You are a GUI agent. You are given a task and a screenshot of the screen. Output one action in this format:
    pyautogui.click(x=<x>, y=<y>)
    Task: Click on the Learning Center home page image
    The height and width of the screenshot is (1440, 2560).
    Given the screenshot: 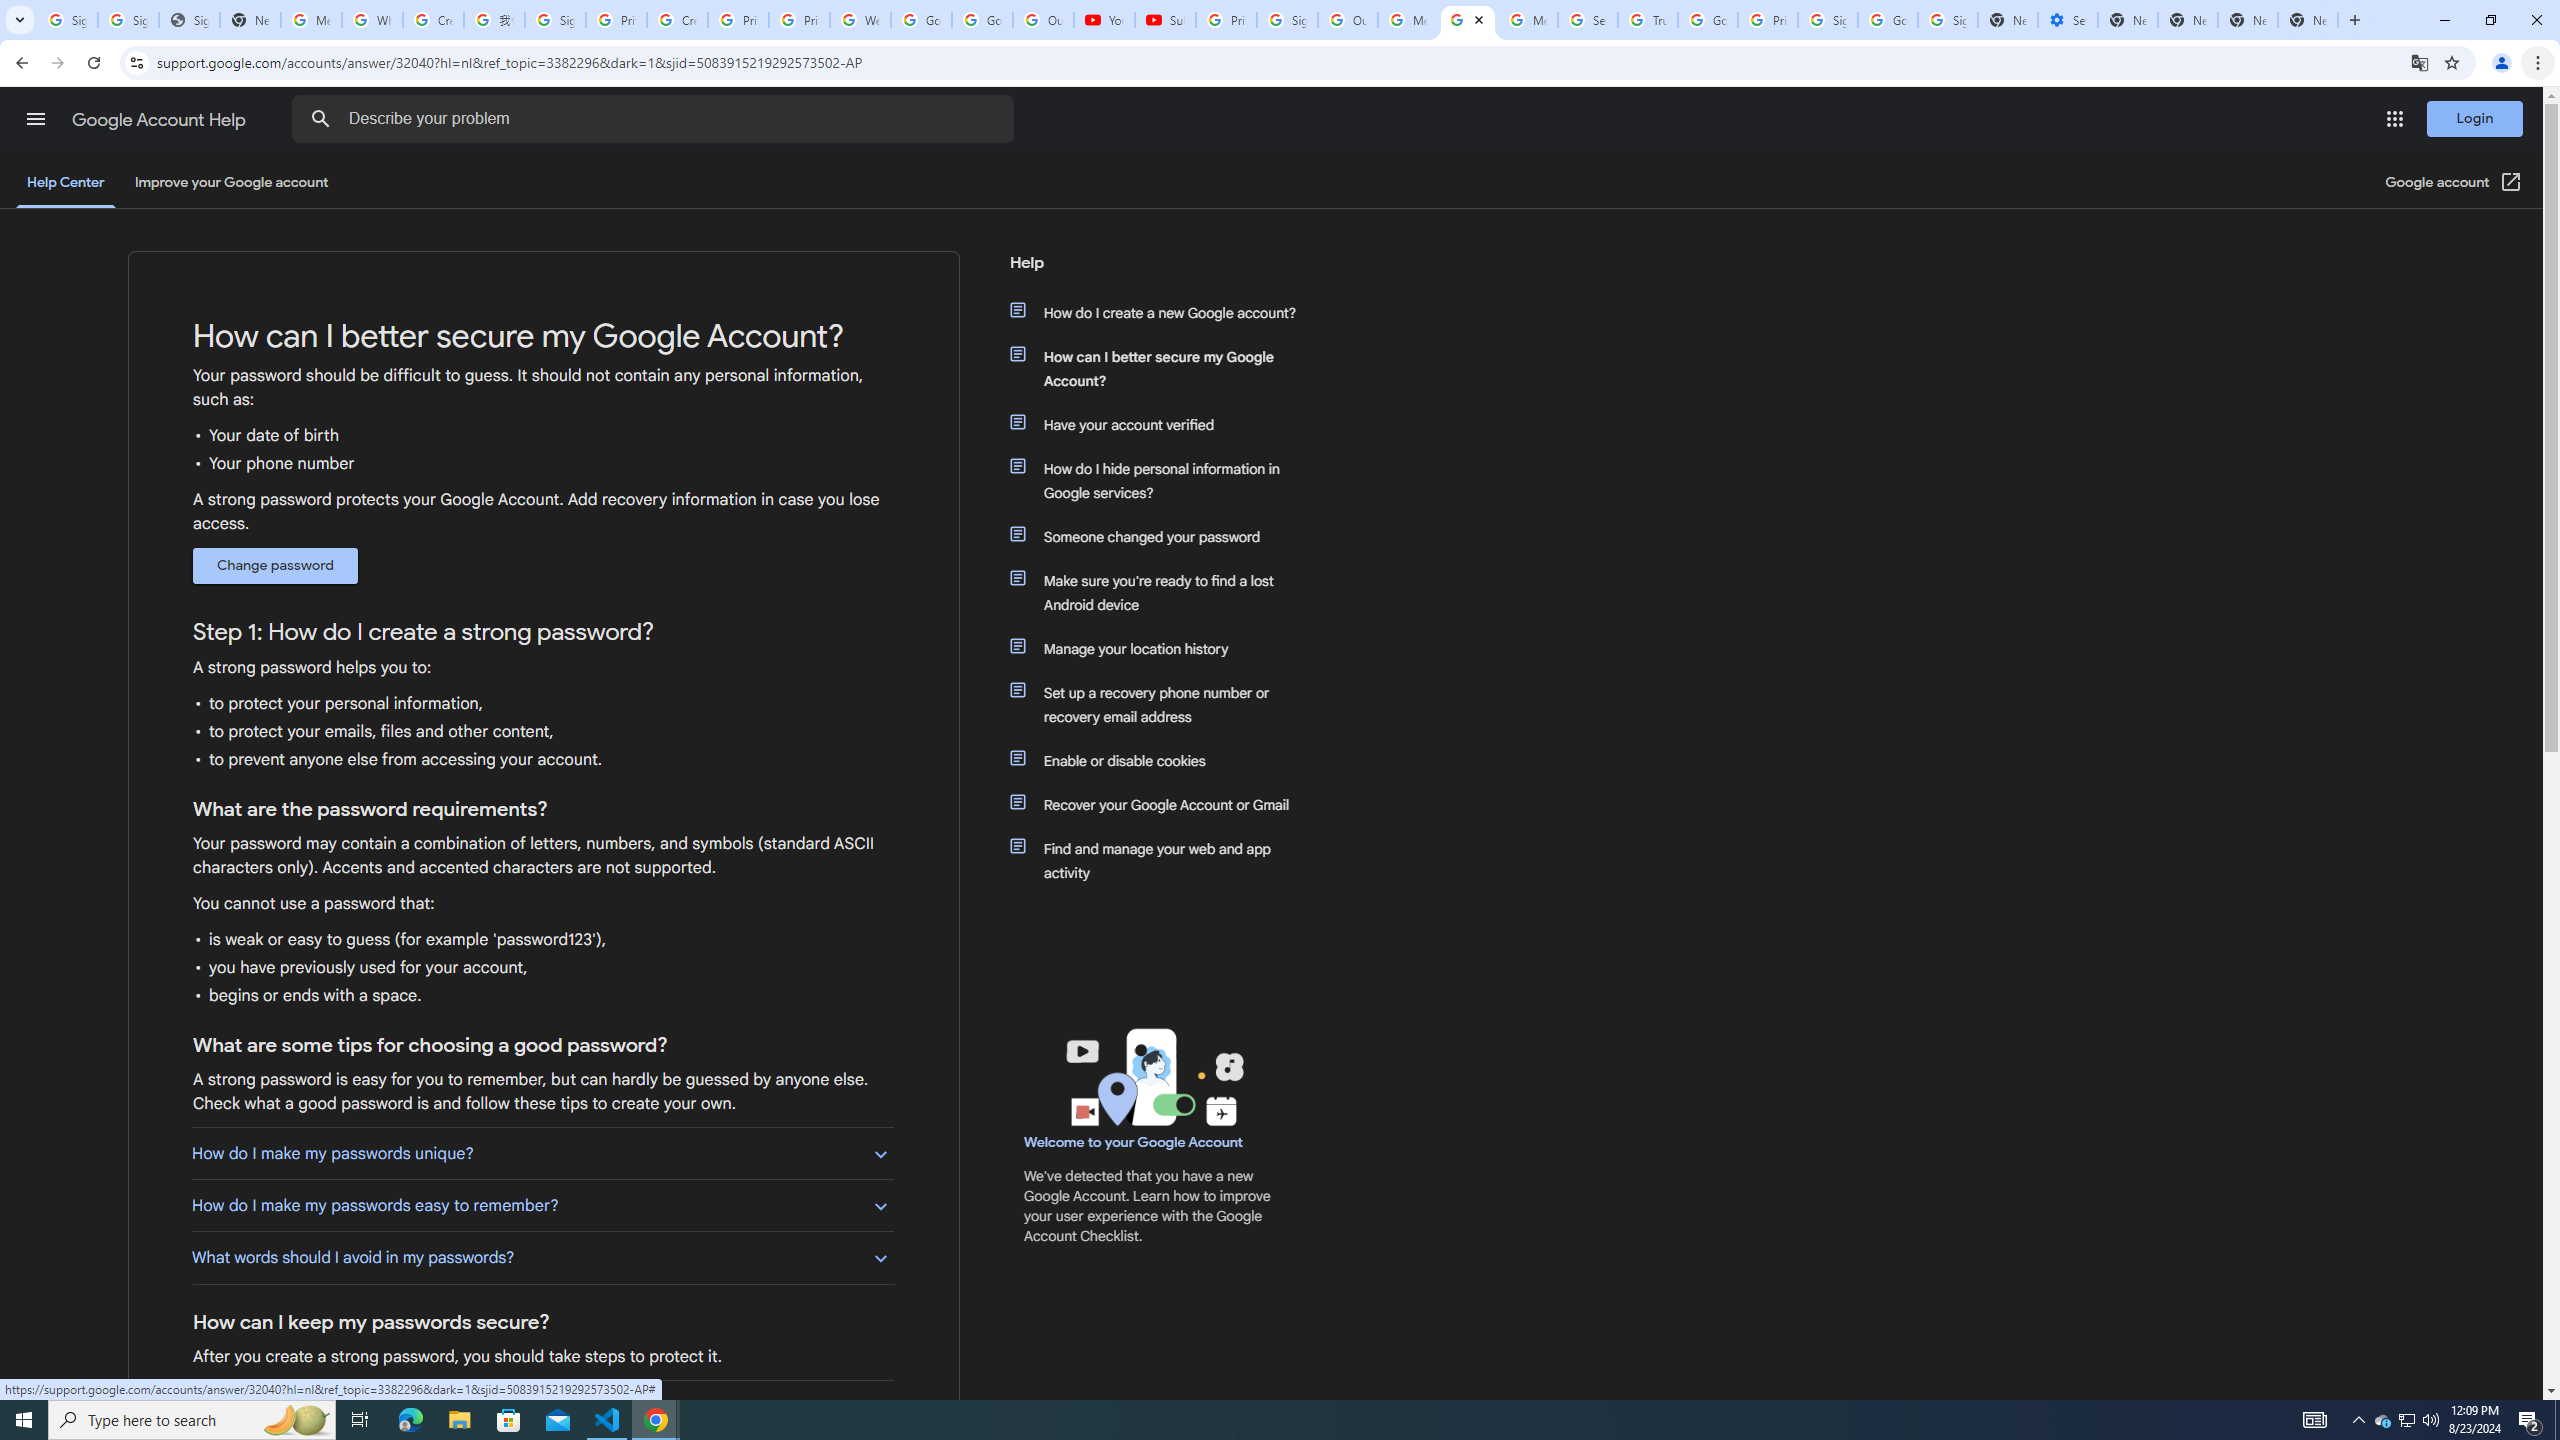 What is the action you would take?
    pyautogui.click(x=1152, y=1076)
    